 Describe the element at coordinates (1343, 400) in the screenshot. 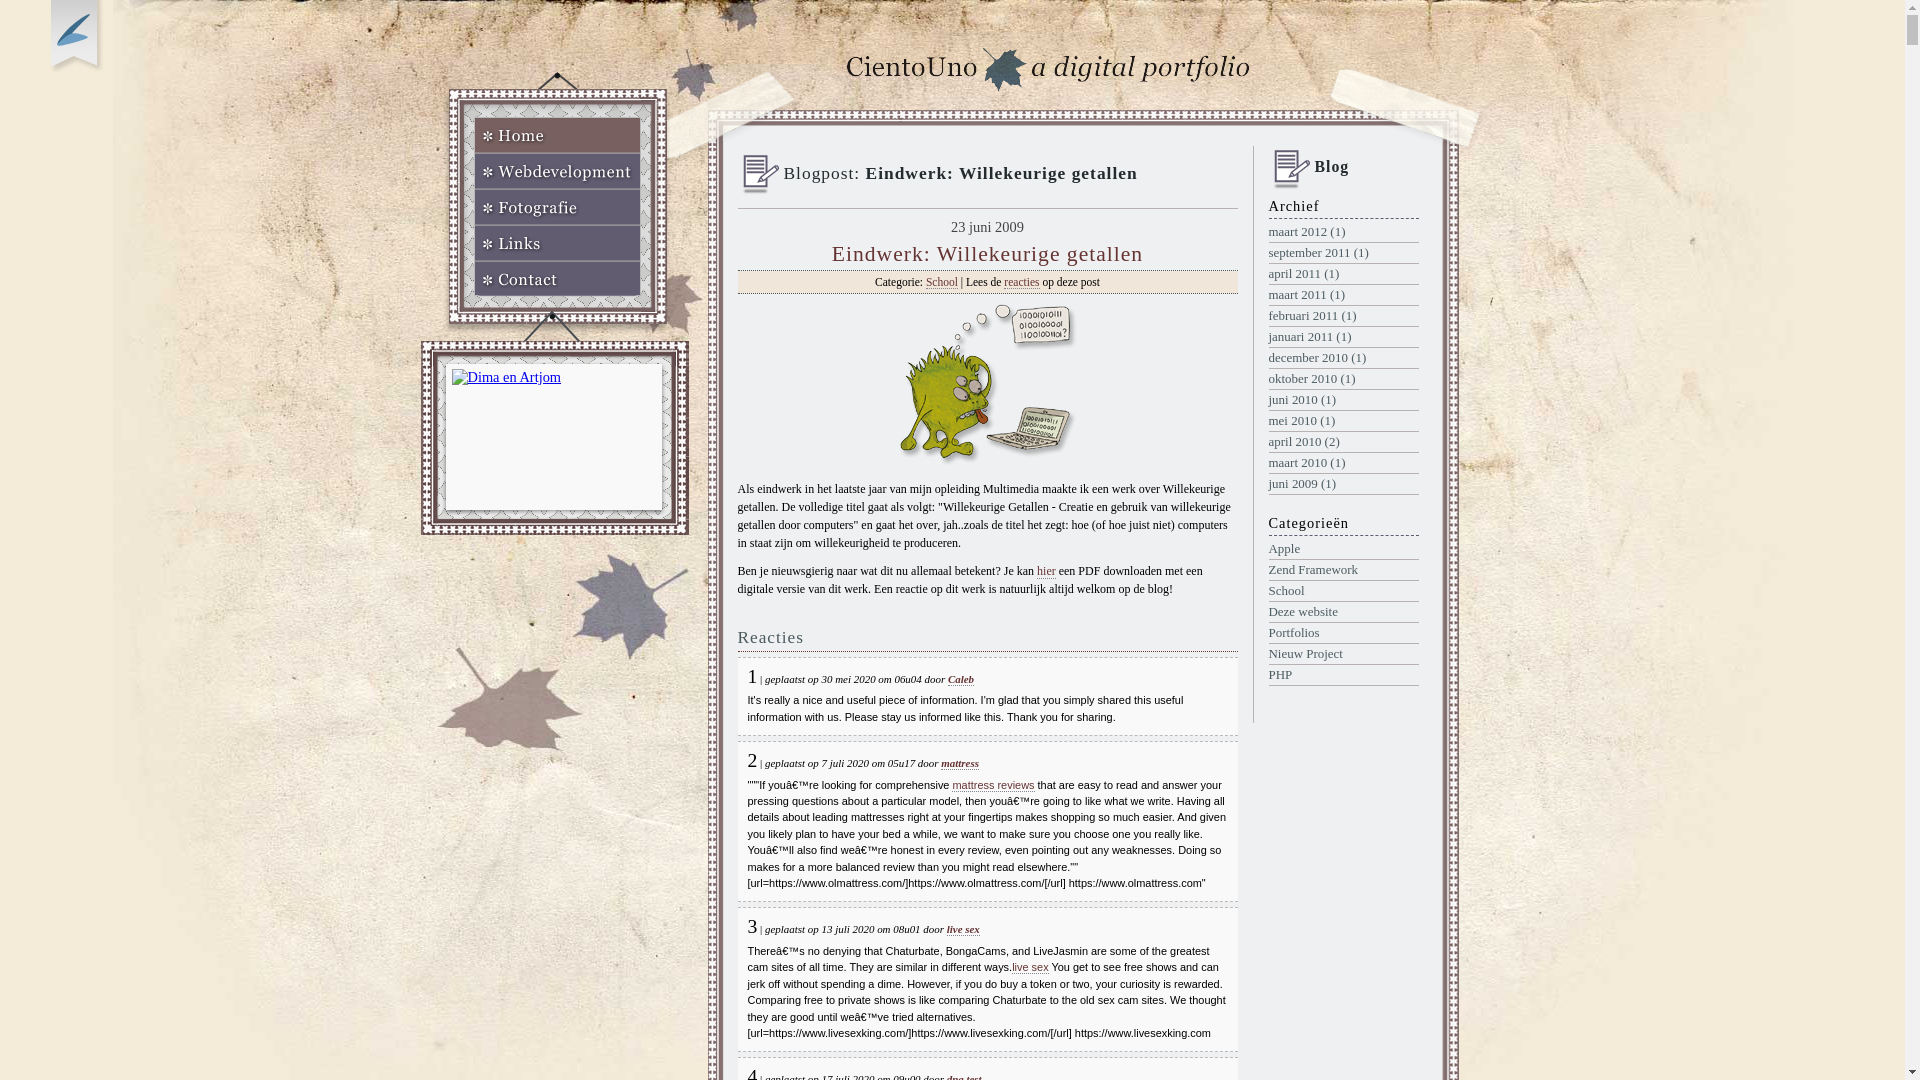

I see `juni 2010 (1)` at that location.